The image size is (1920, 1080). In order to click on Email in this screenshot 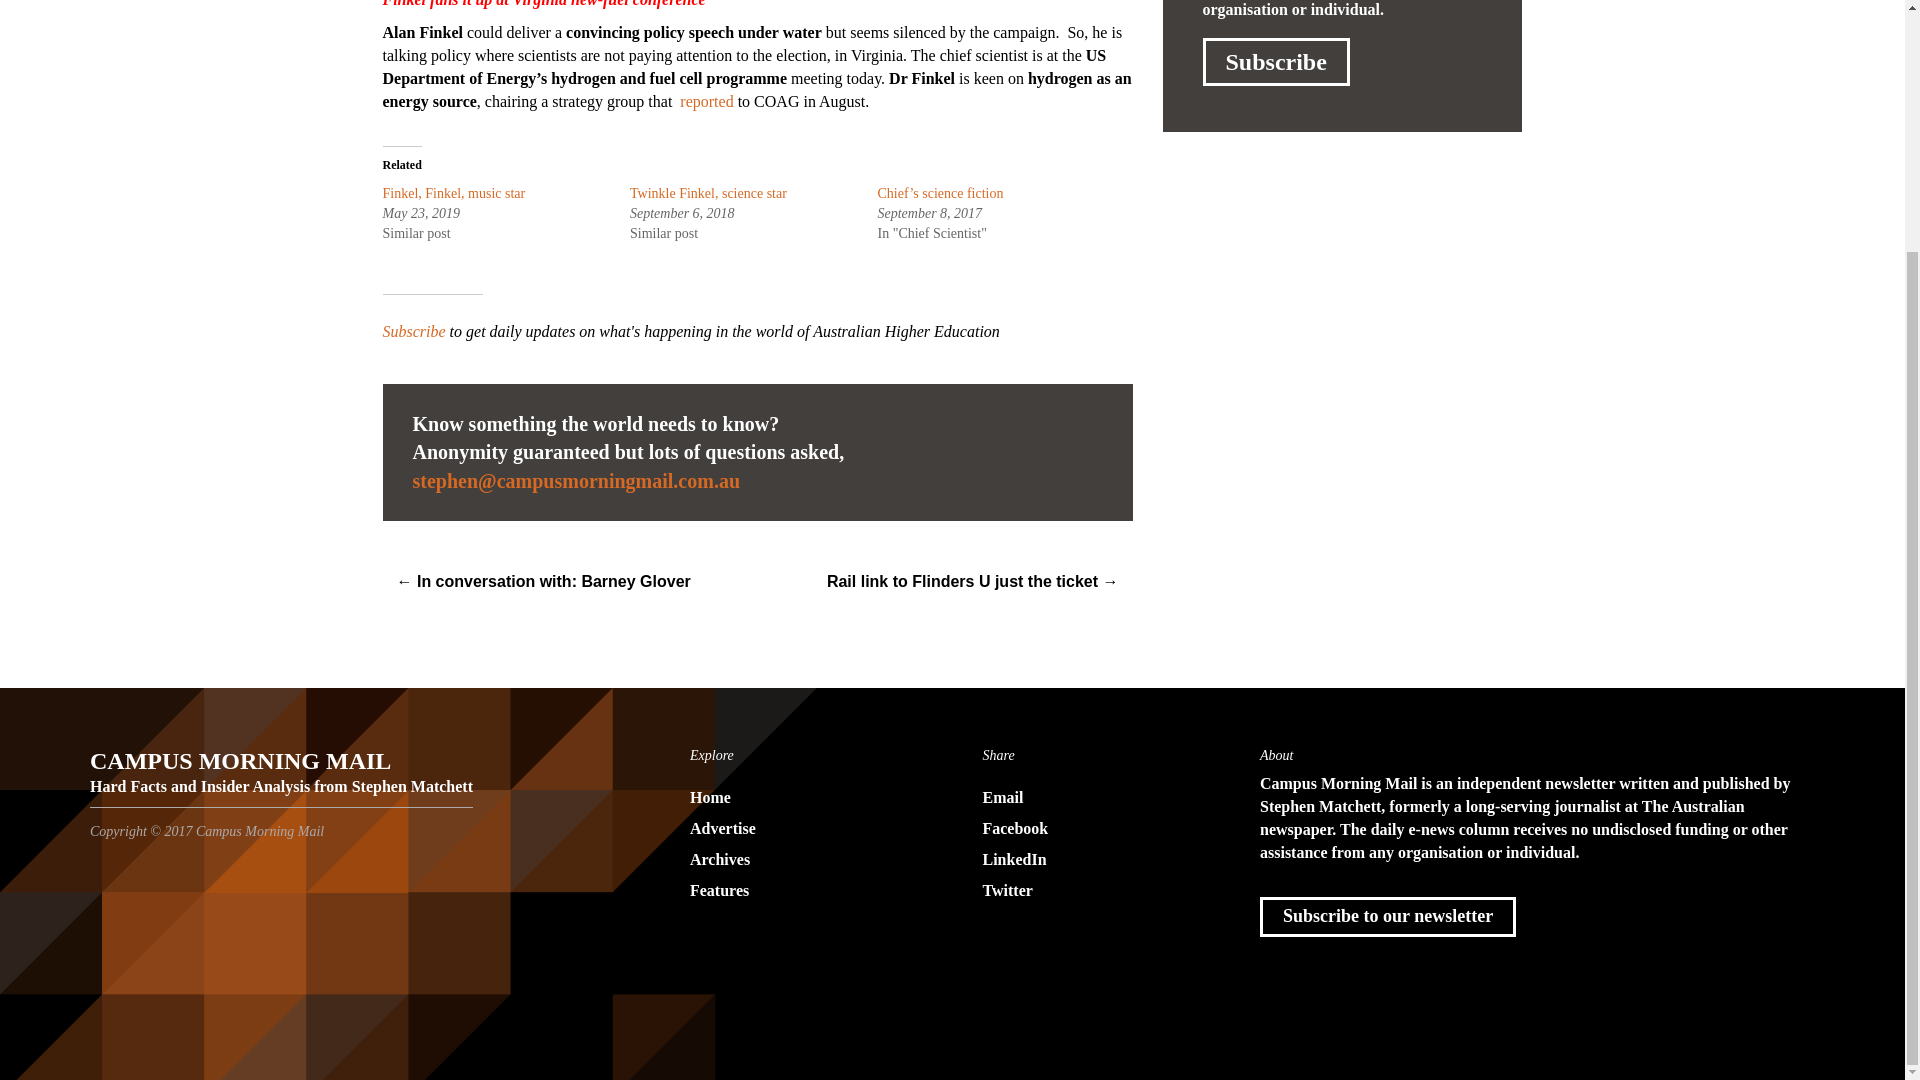, I will do `click(1098, 798)`.